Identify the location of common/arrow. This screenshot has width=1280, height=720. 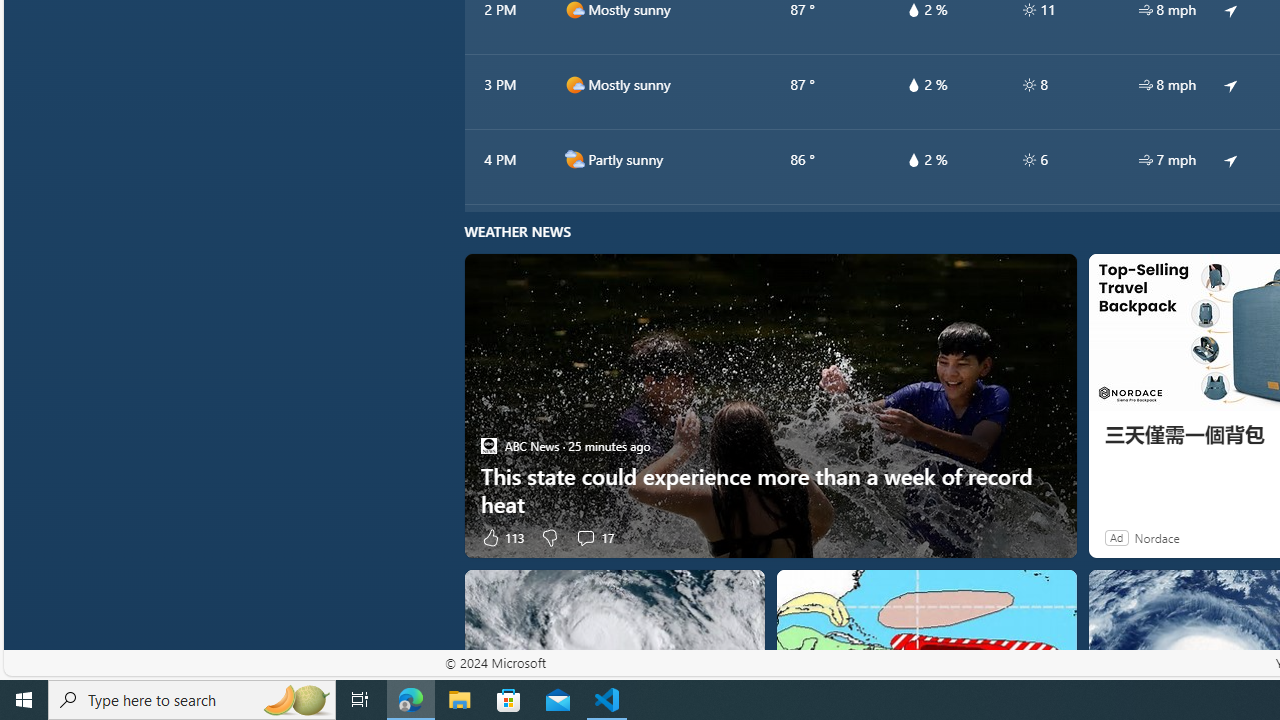
(1231, 159).